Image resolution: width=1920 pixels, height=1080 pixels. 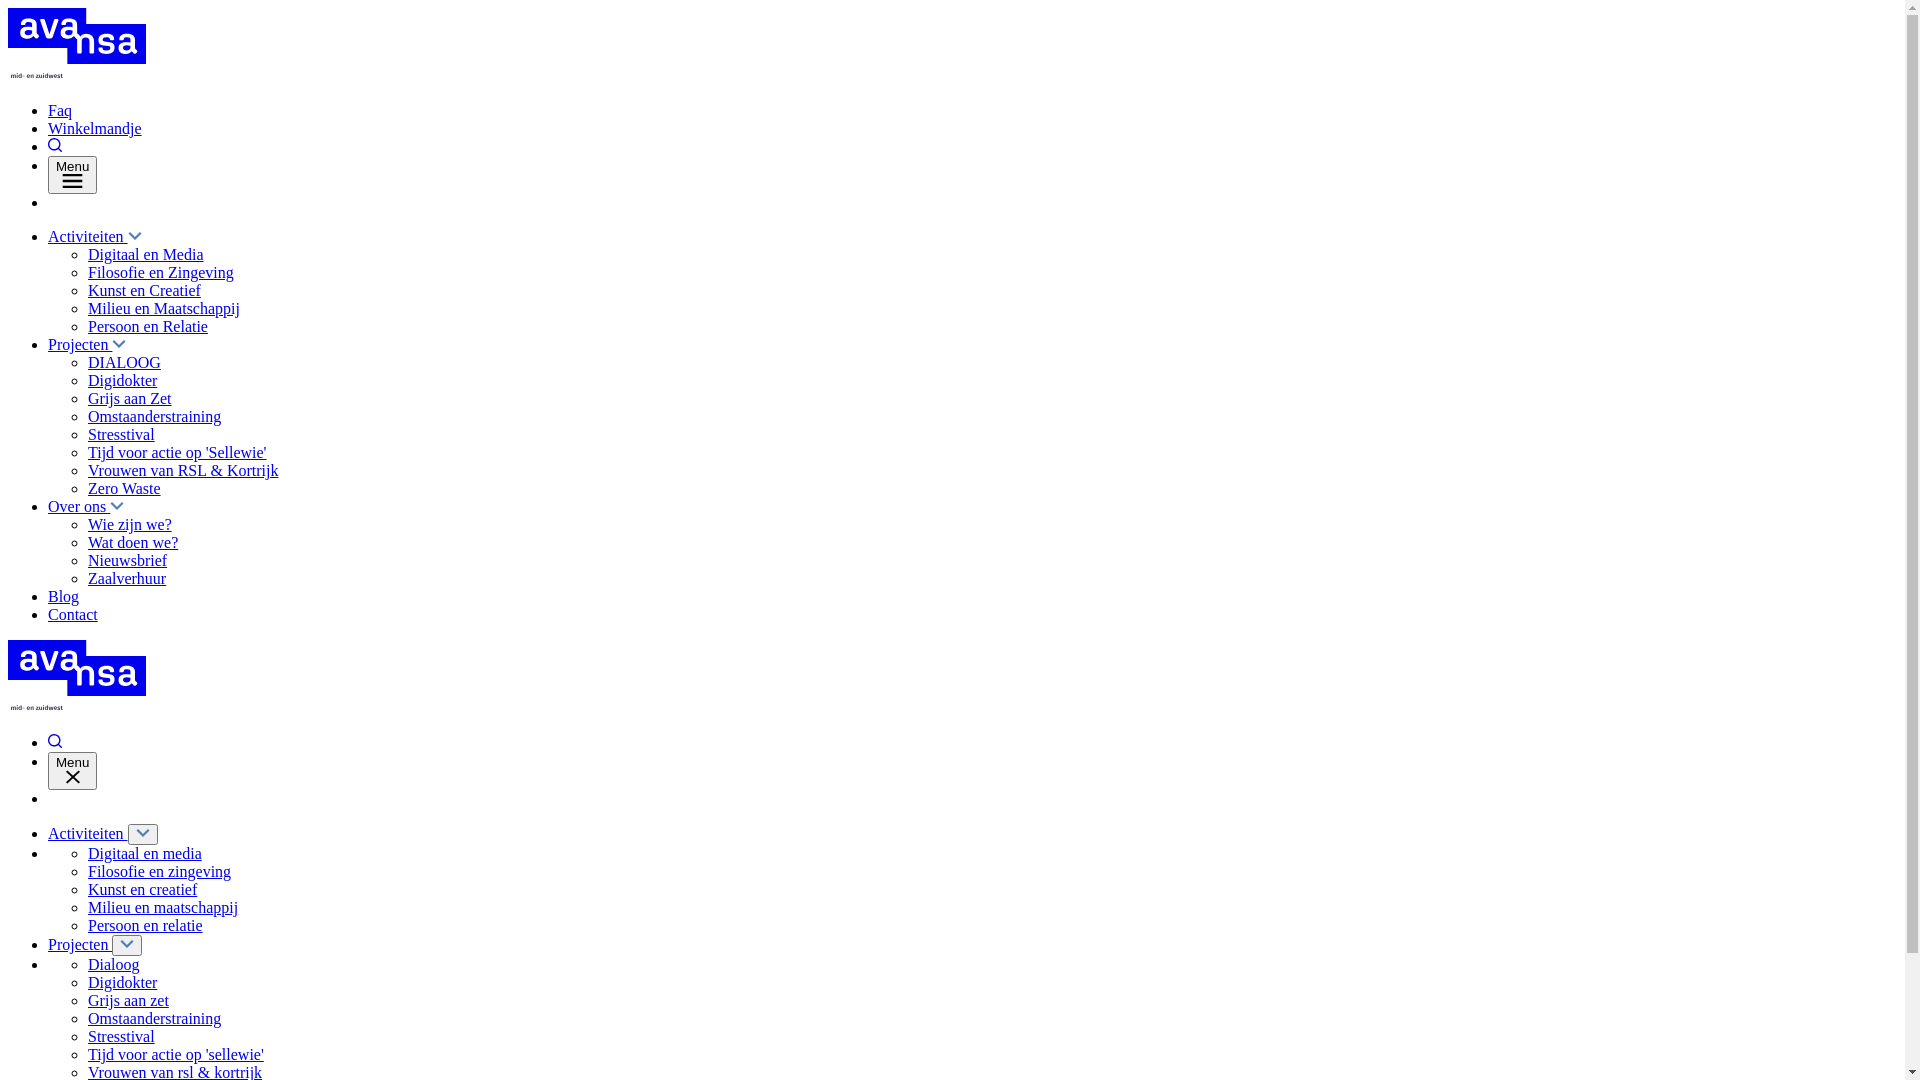 What do you see at coordinates (130, 524) in the screenshot?
I see `Wie zijn we?` at bounding box center [130, 524].